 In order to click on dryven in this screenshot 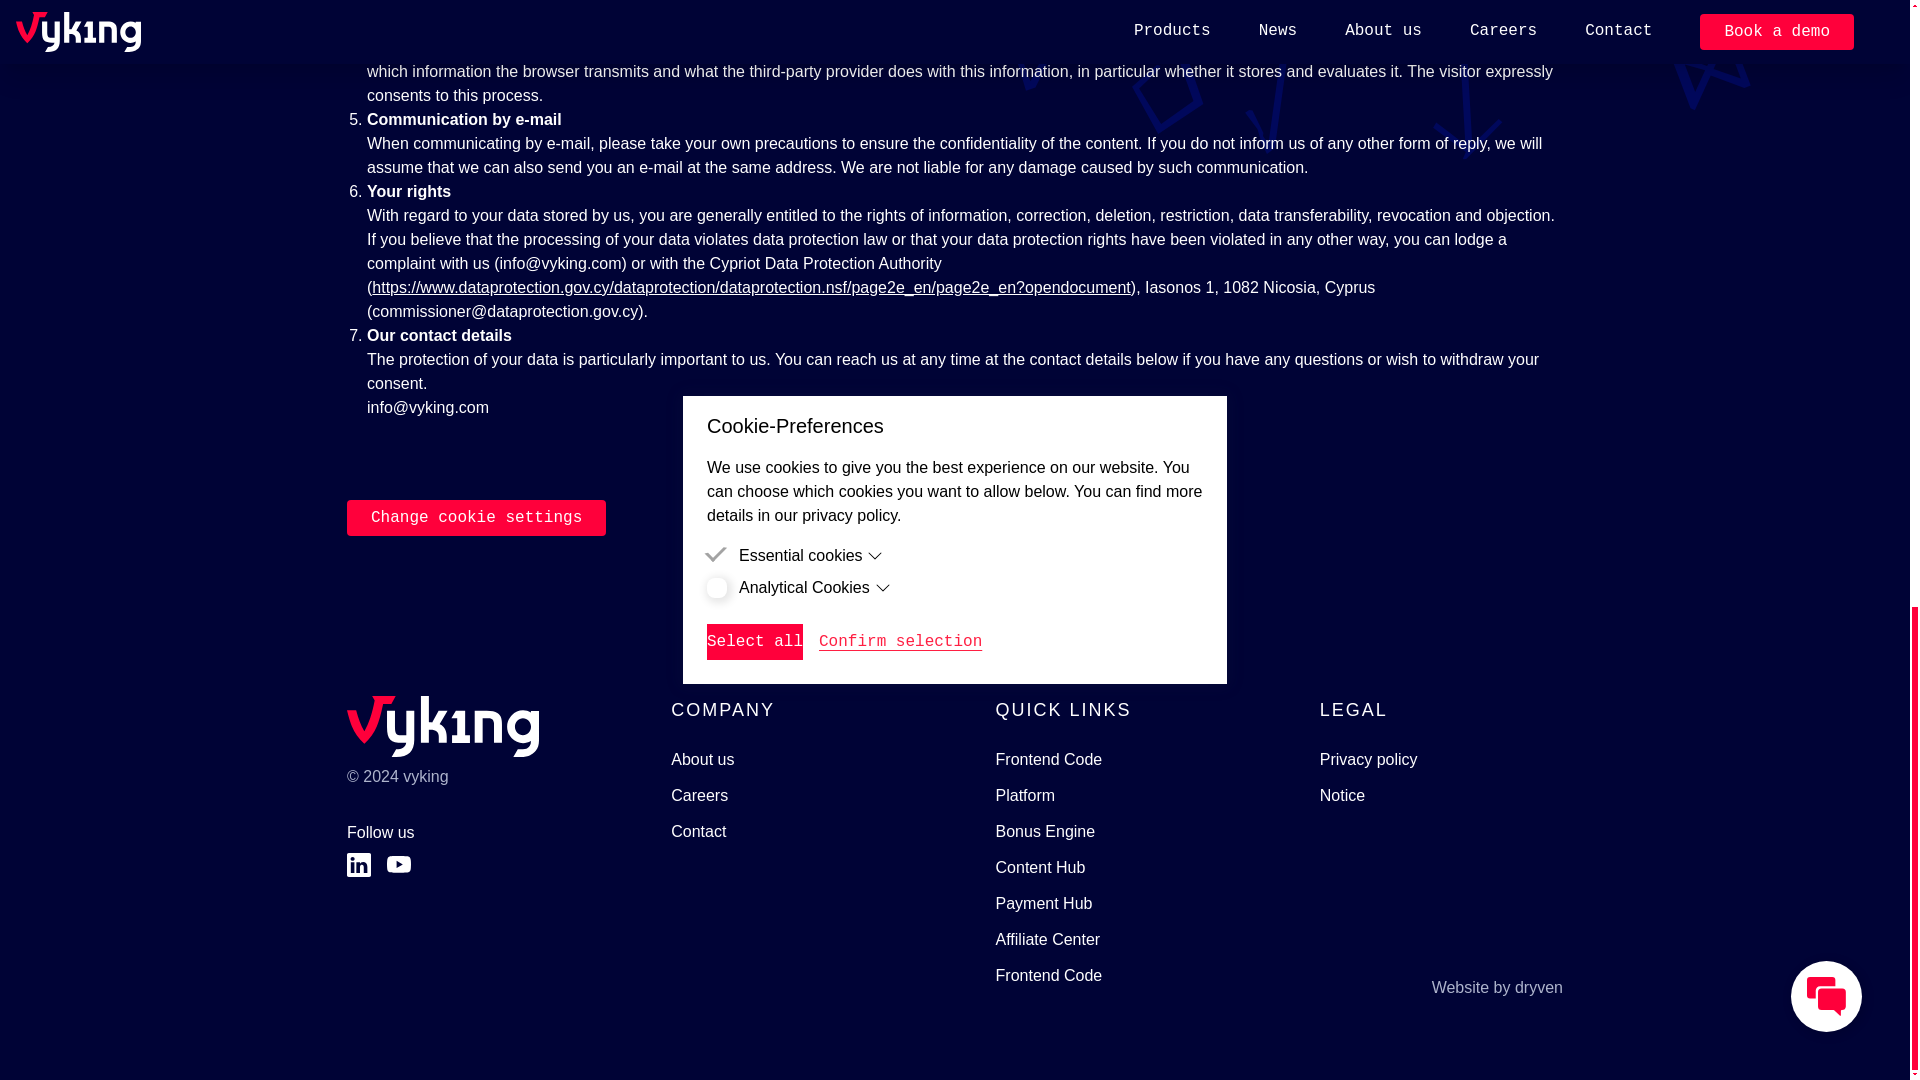, I will do `click(1538, 986)`.